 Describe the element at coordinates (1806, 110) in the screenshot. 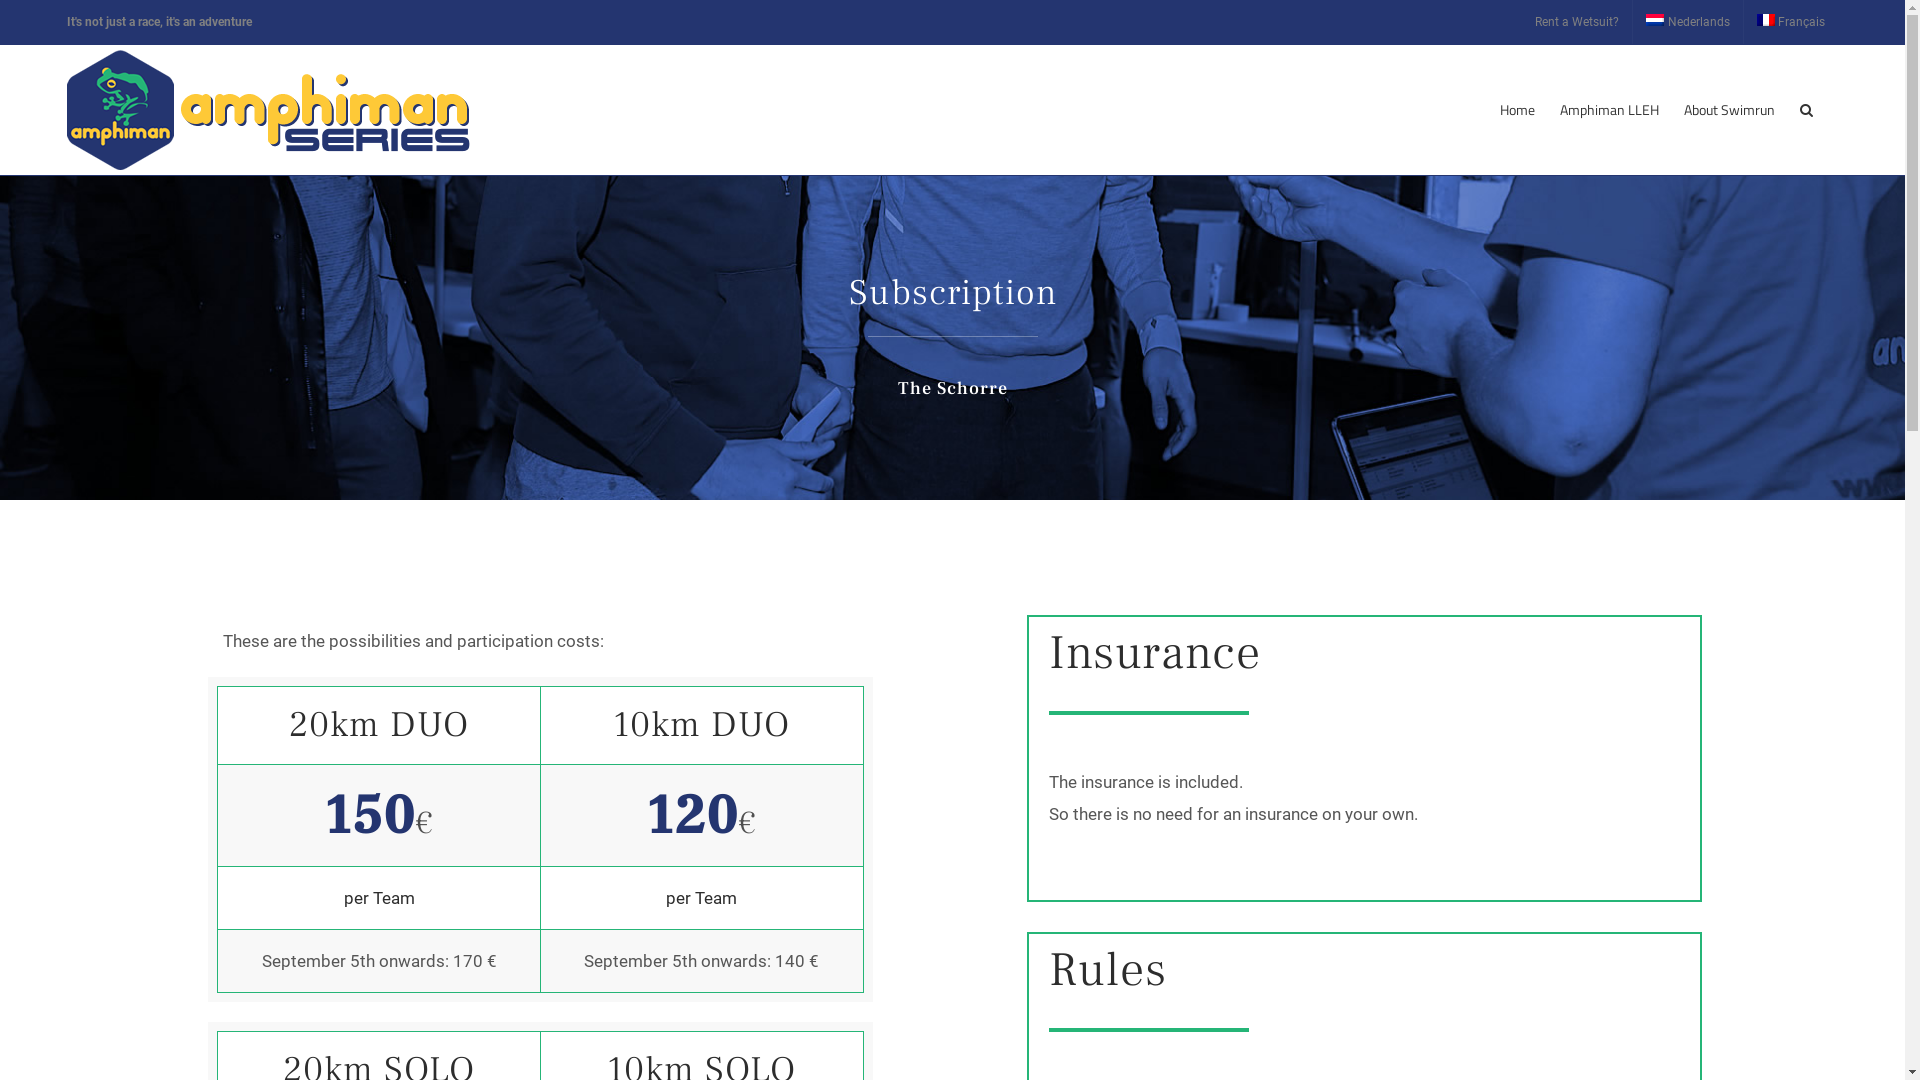

I see `Search` at that location.